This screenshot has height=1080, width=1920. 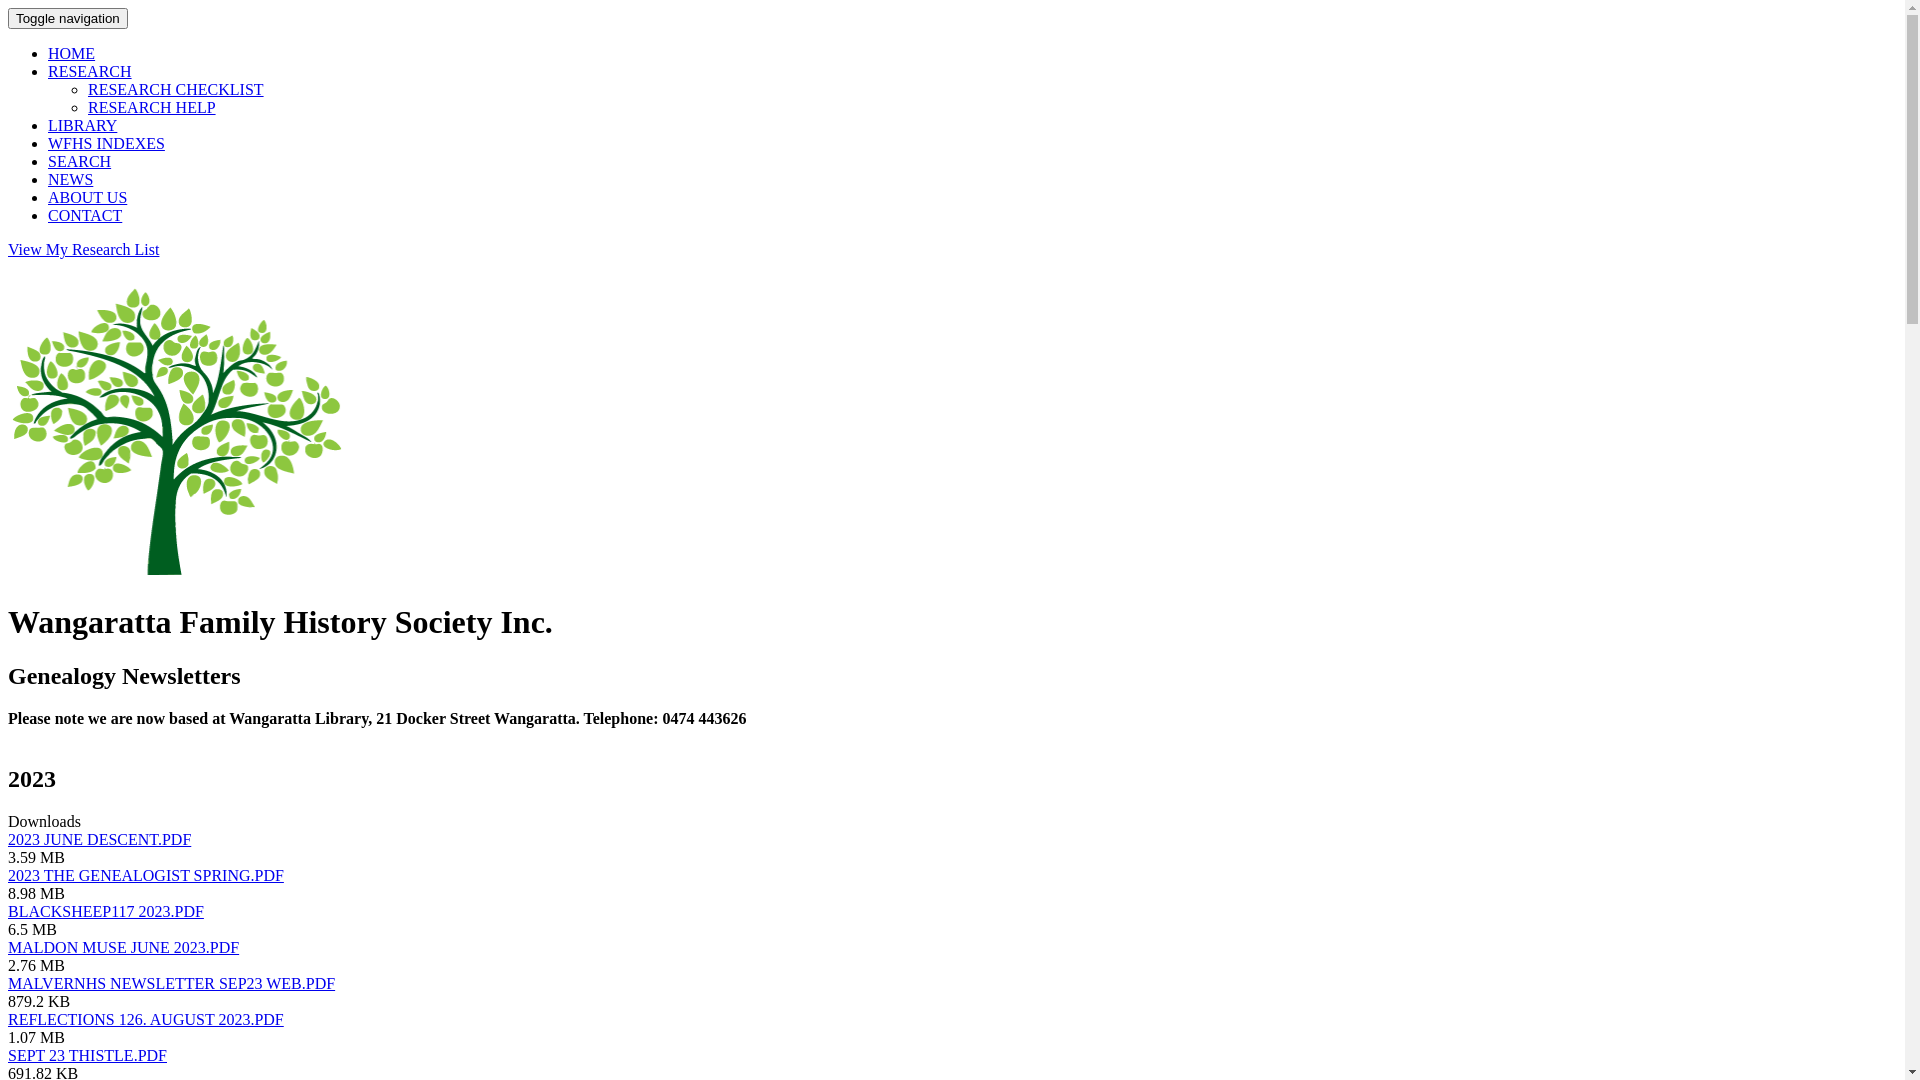 I want to click on WFHS INDEXES, so click(x=106, y=144).